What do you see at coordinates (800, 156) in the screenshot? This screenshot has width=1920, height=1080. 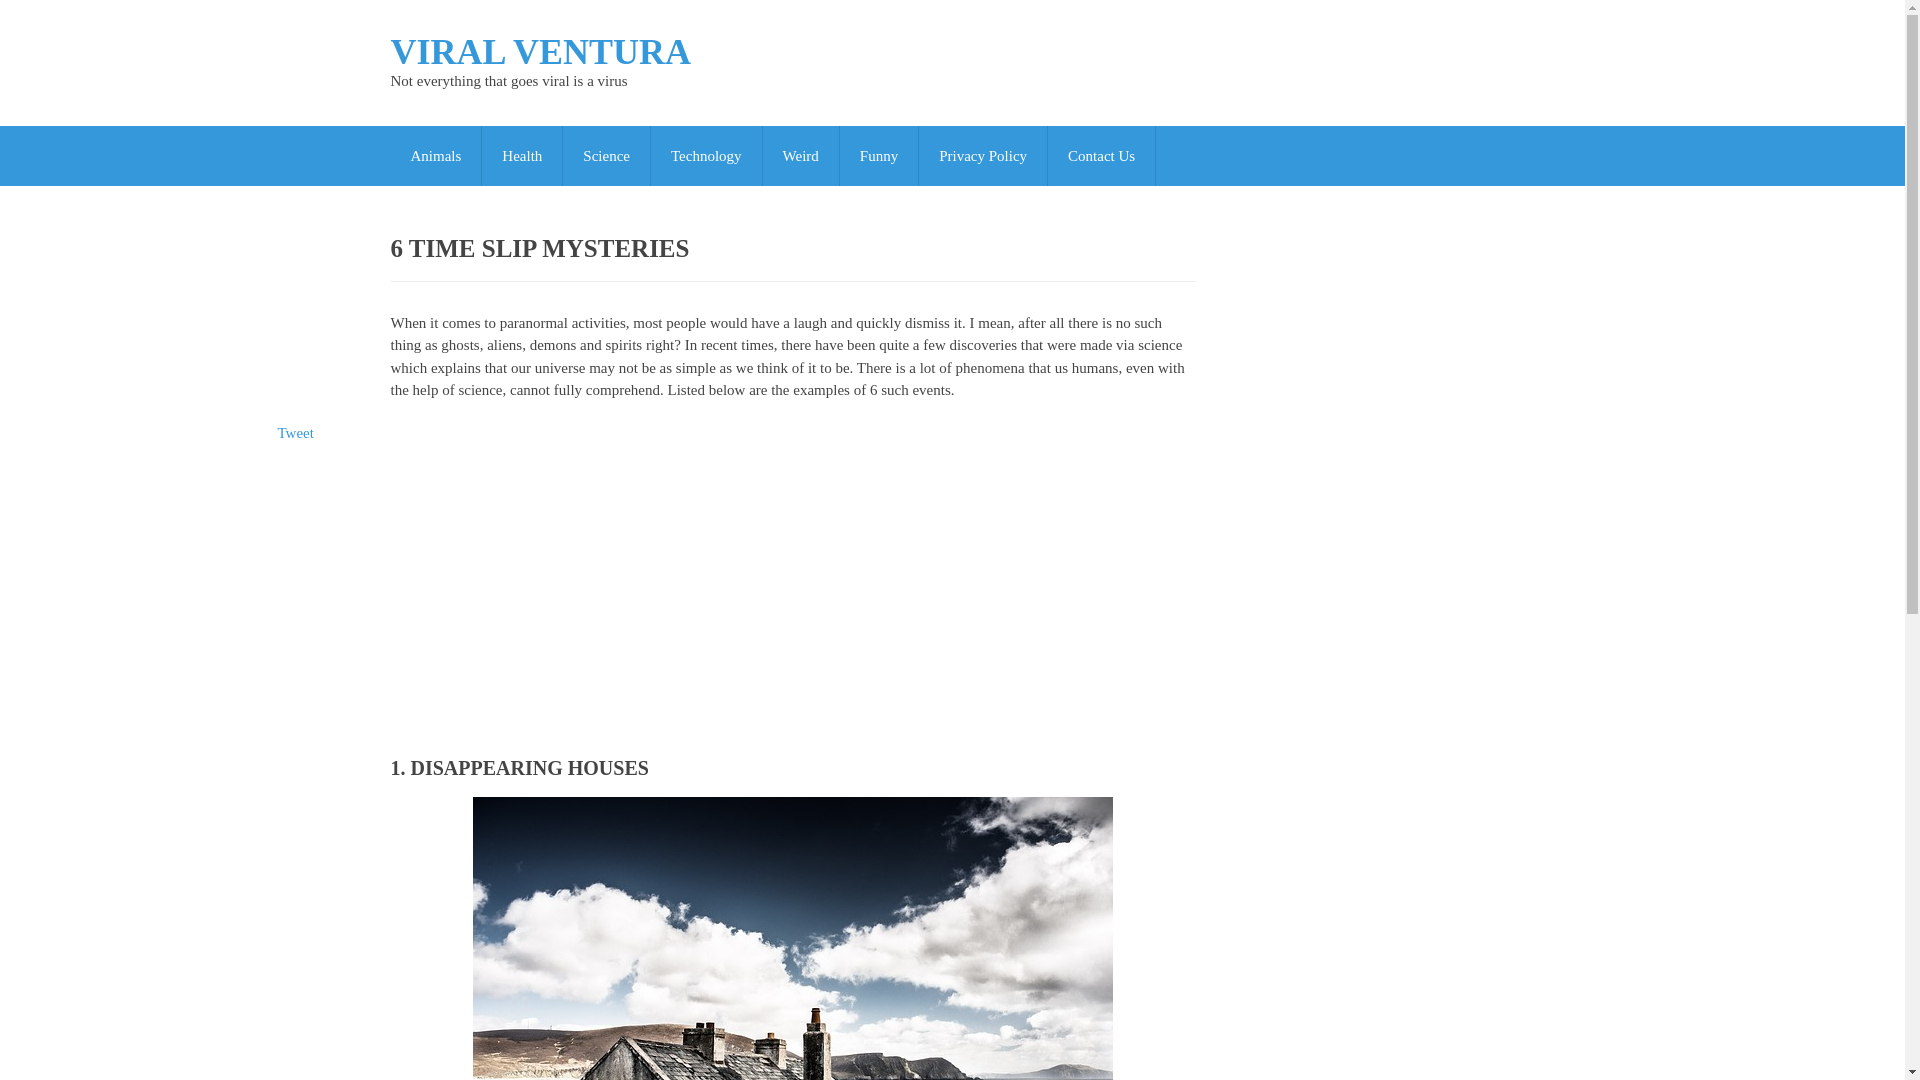 I see `Weird` at bounding box center [800, 156].